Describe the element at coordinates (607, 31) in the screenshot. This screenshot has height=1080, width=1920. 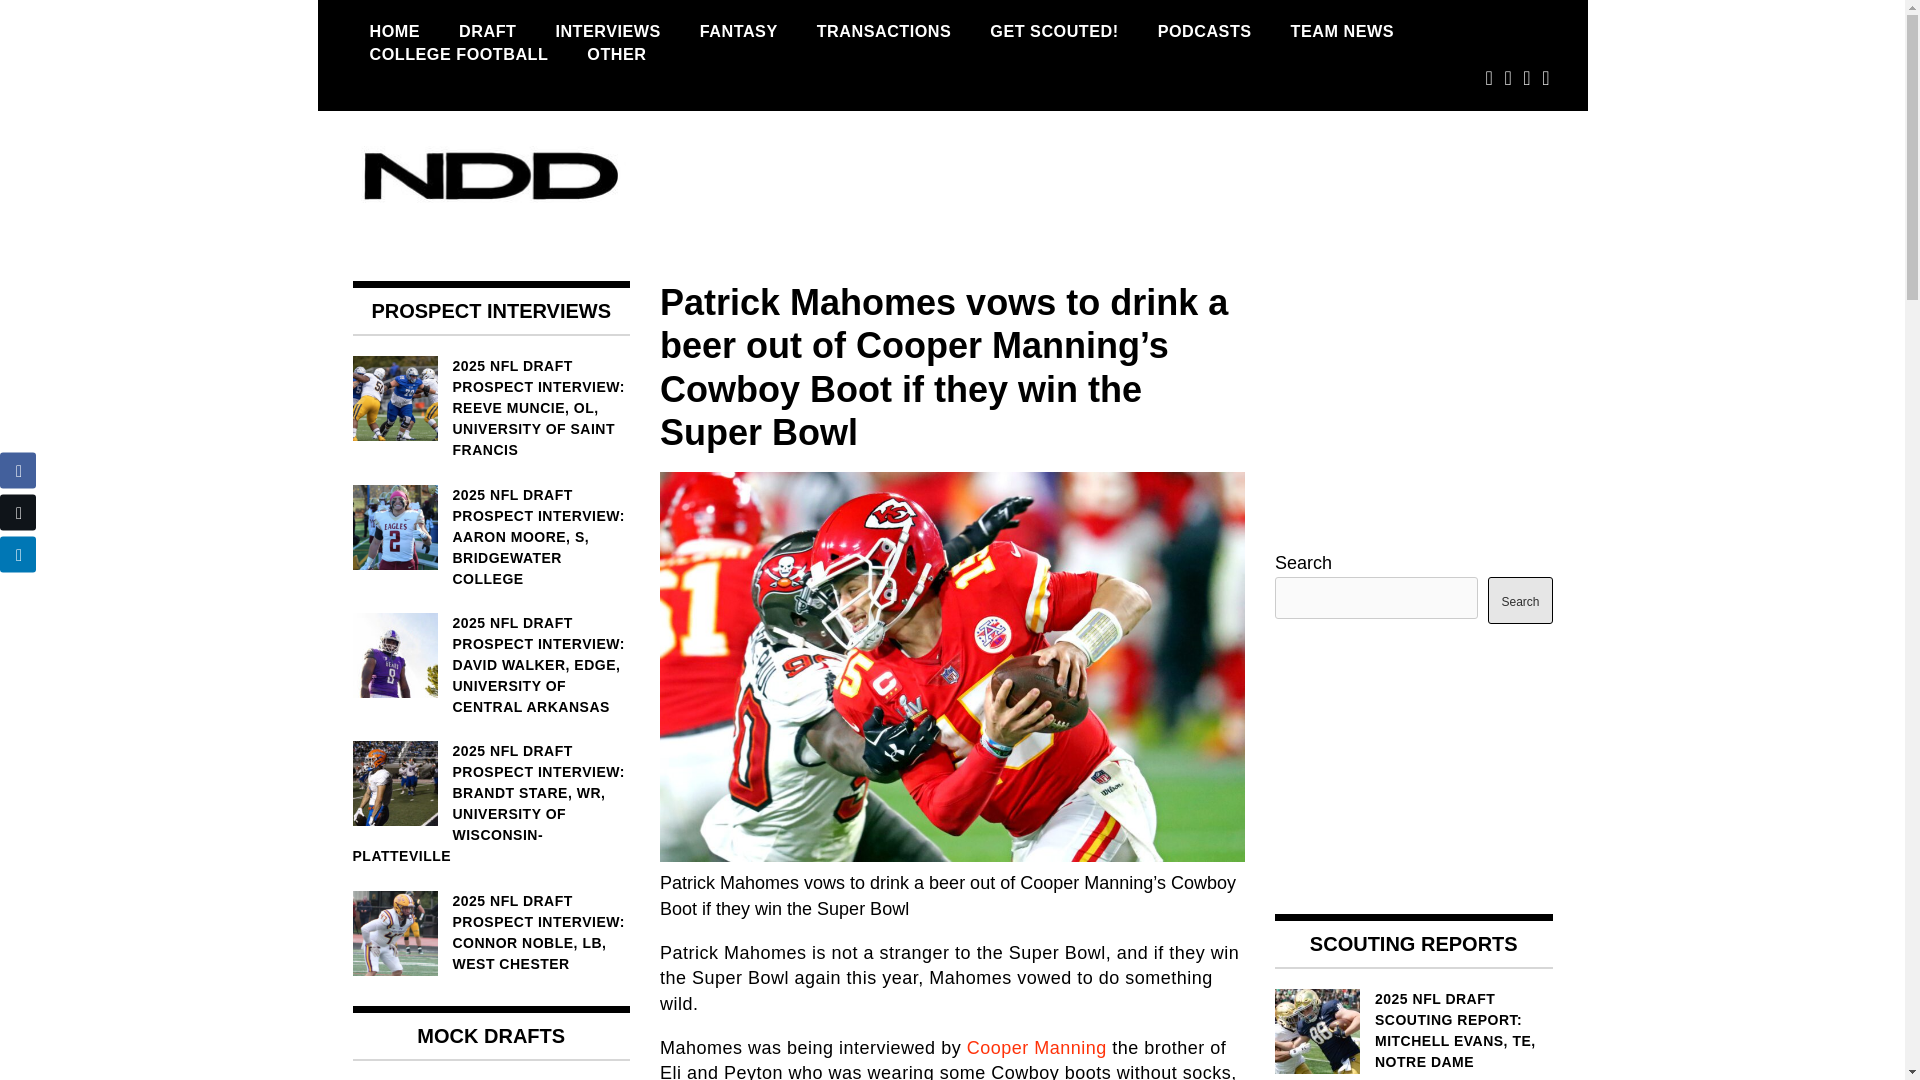
I see `INTERVIEWS` at that location.